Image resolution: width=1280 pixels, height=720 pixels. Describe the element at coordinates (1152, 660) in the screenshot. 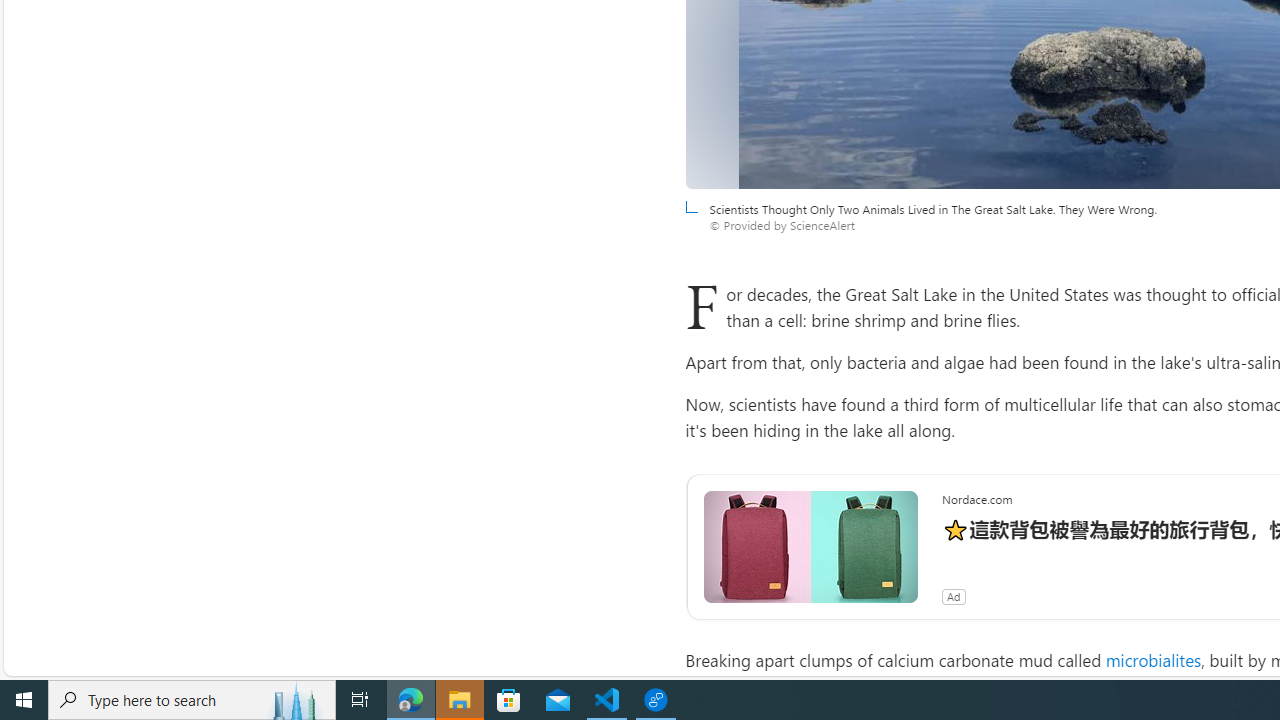

I see `microbialites` at that location.